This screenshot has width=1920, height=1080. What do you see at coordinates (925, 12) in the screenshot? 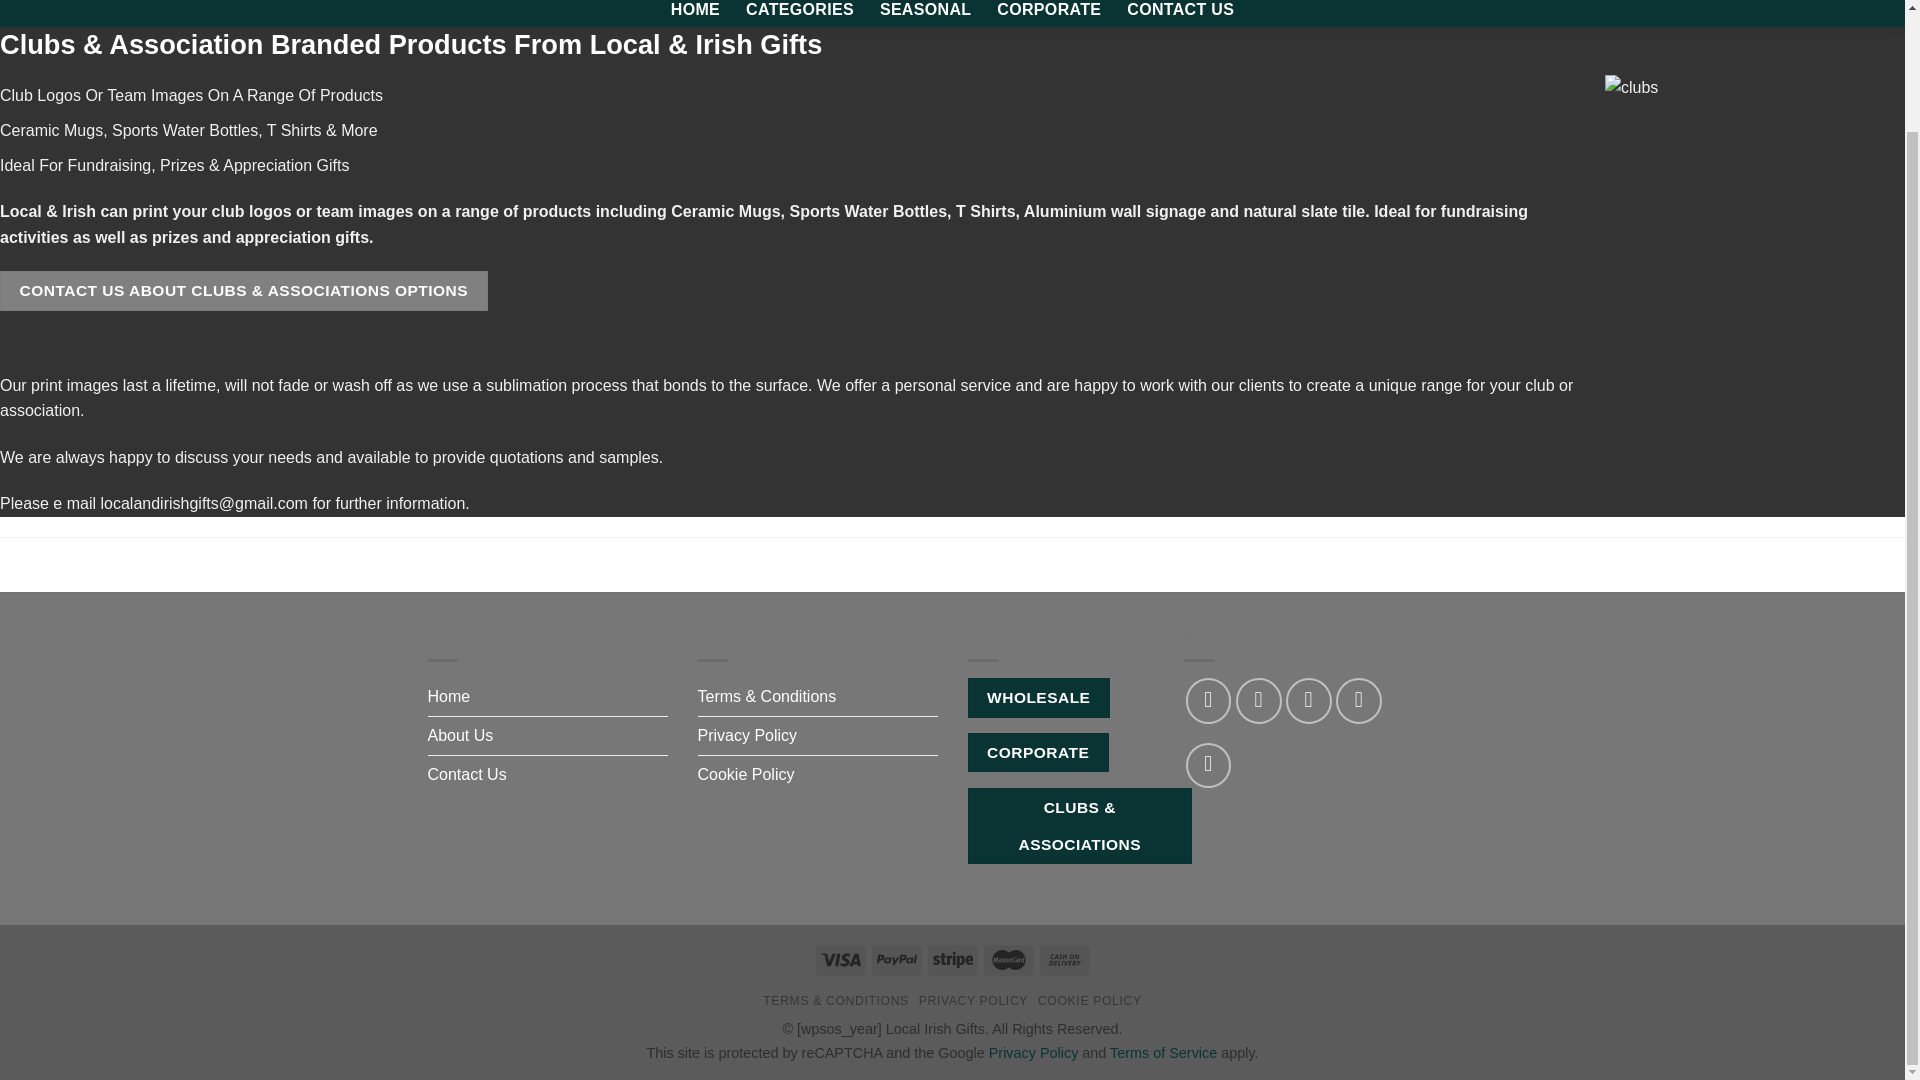
I see `SEASONAL` at bounding box center [925, 12].